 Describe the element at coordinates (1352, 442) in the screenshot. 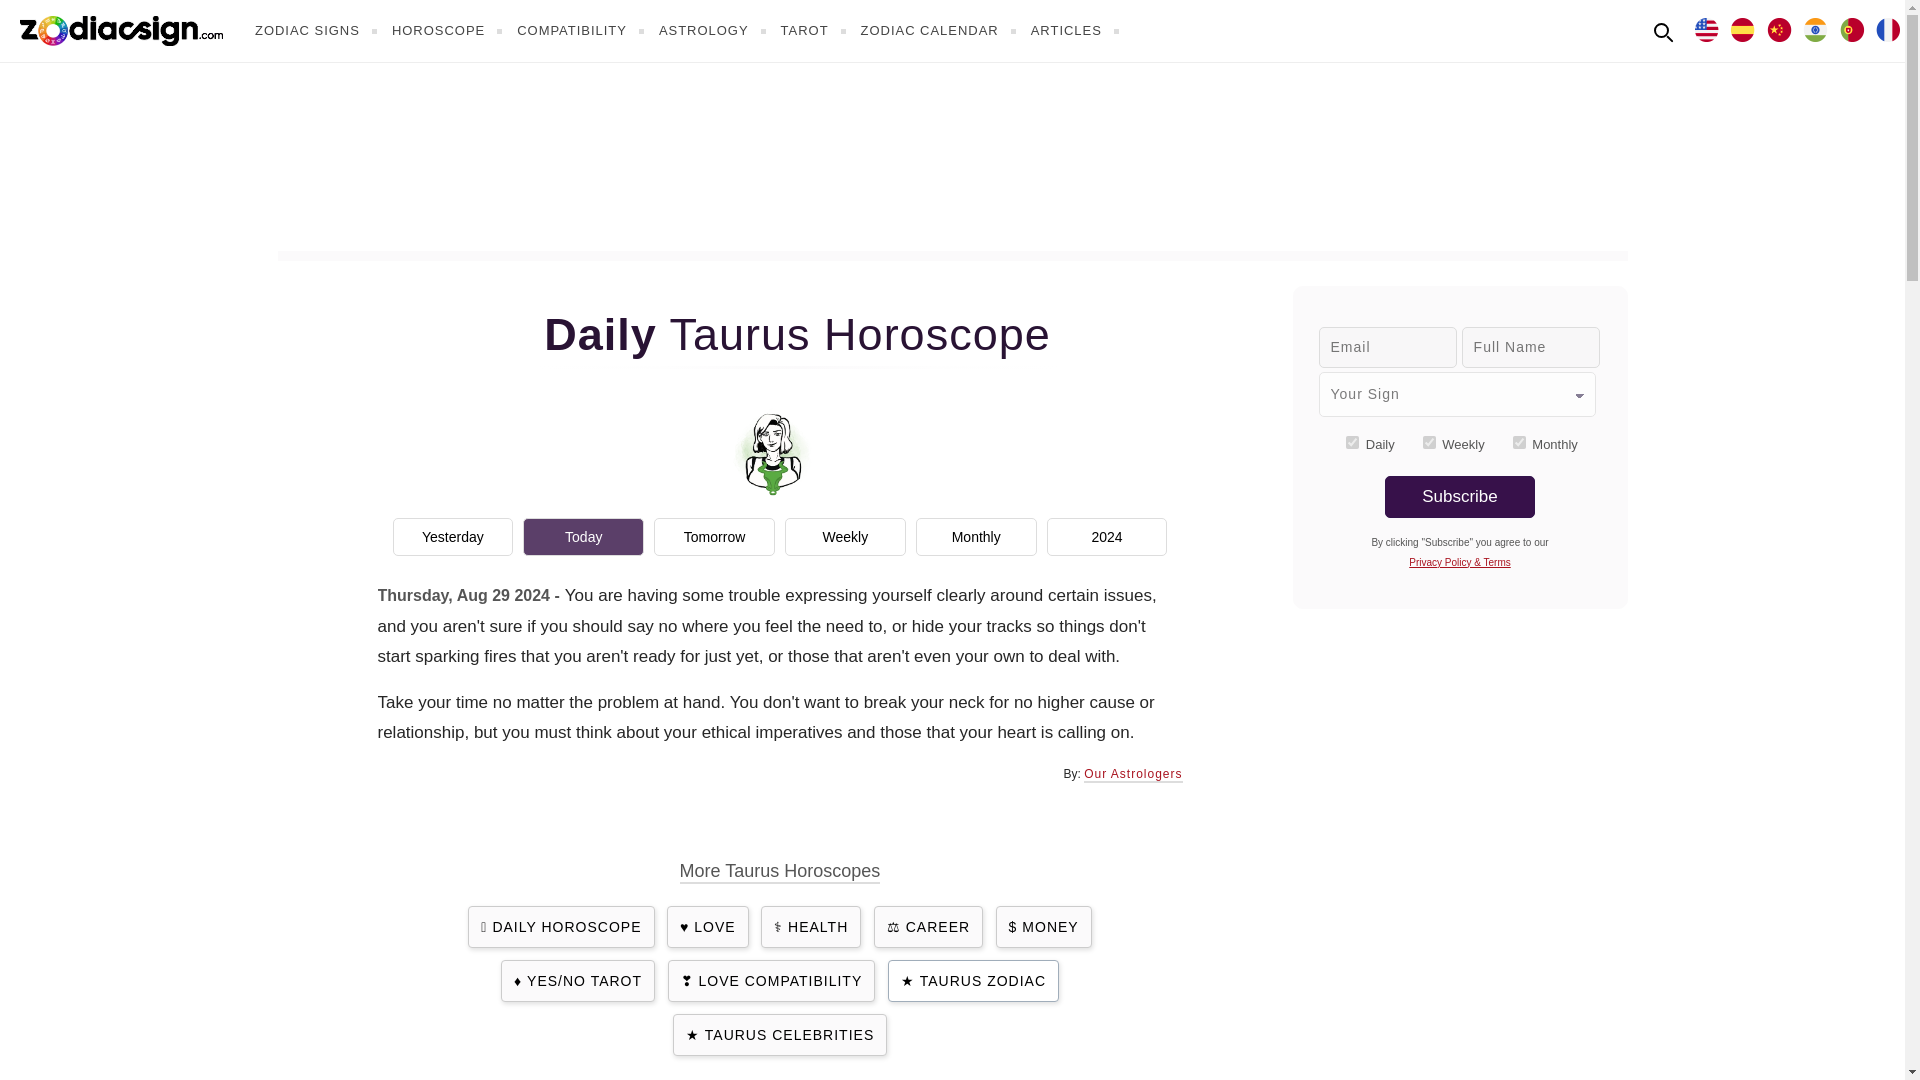

I see `daily` at that location.